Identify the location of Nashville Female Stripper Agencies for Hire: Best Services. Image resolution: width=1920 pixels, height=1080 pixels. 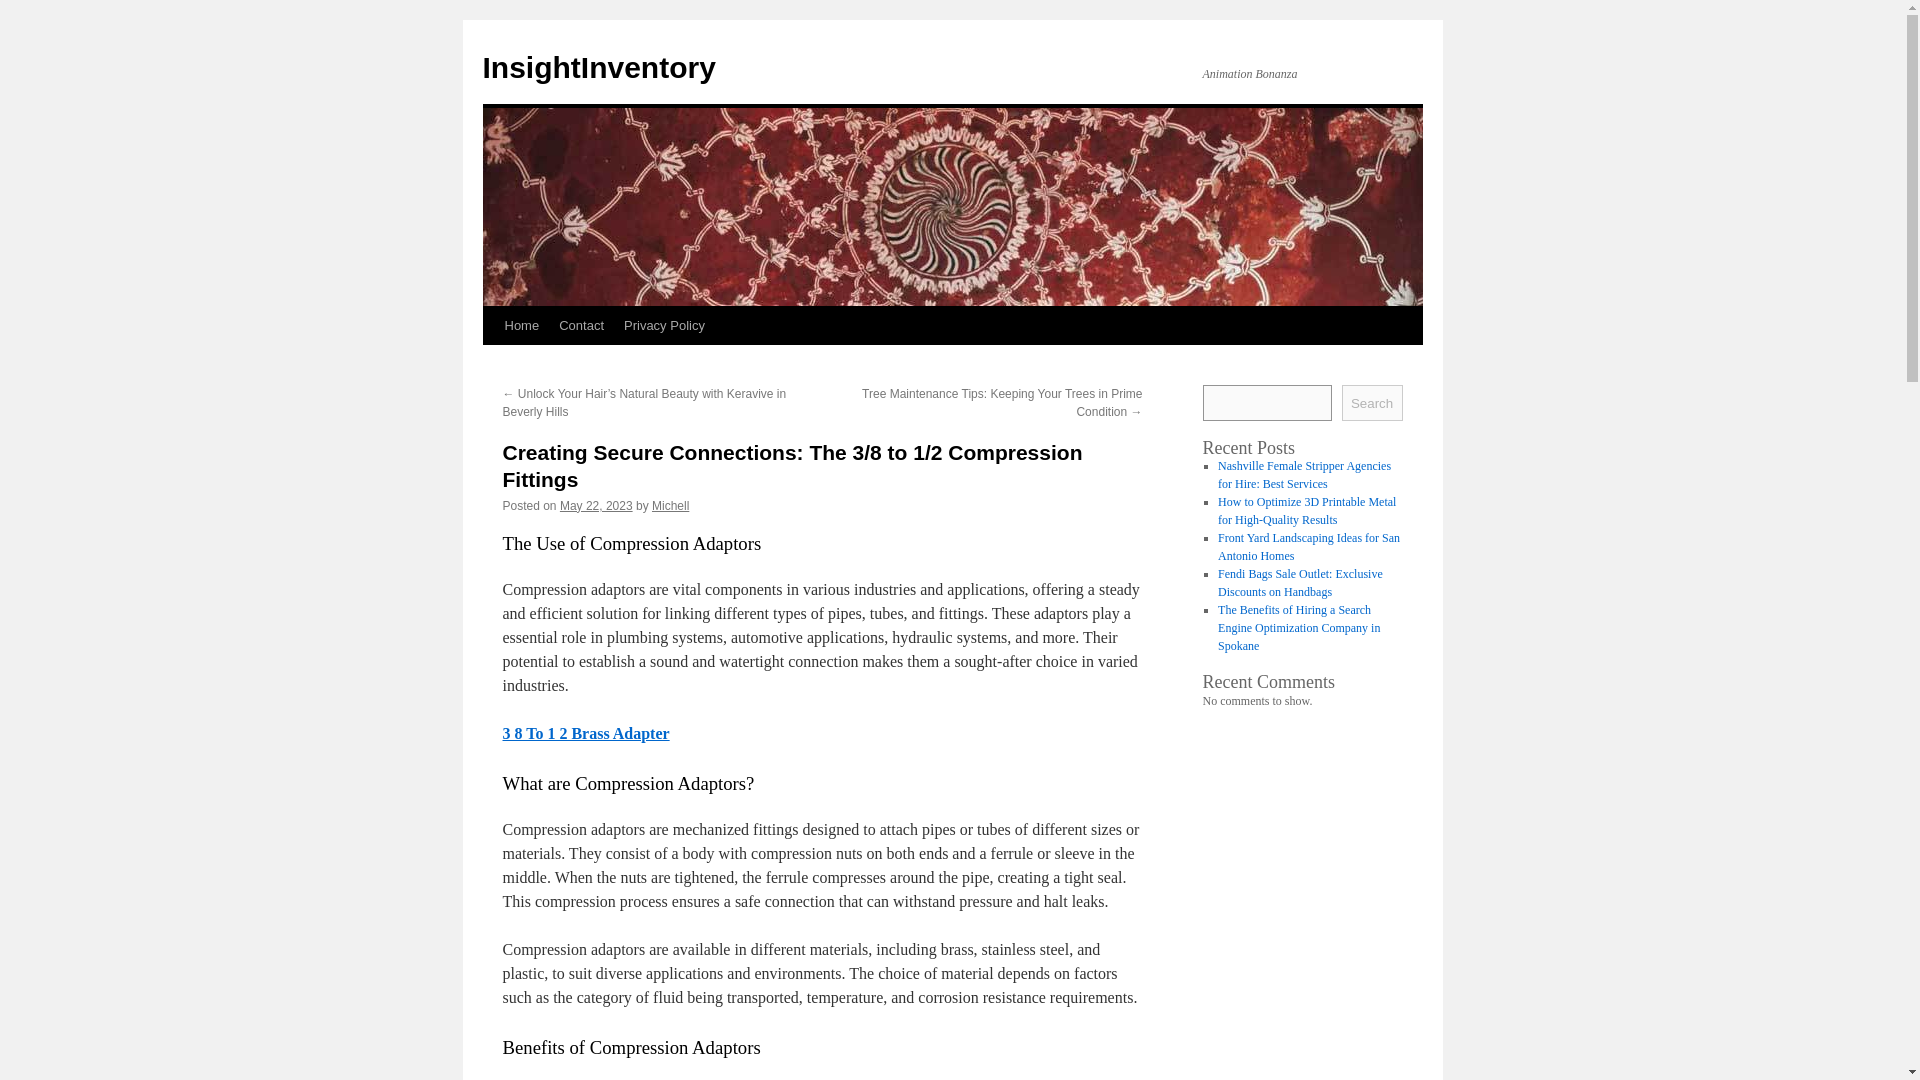
(1304, 475).